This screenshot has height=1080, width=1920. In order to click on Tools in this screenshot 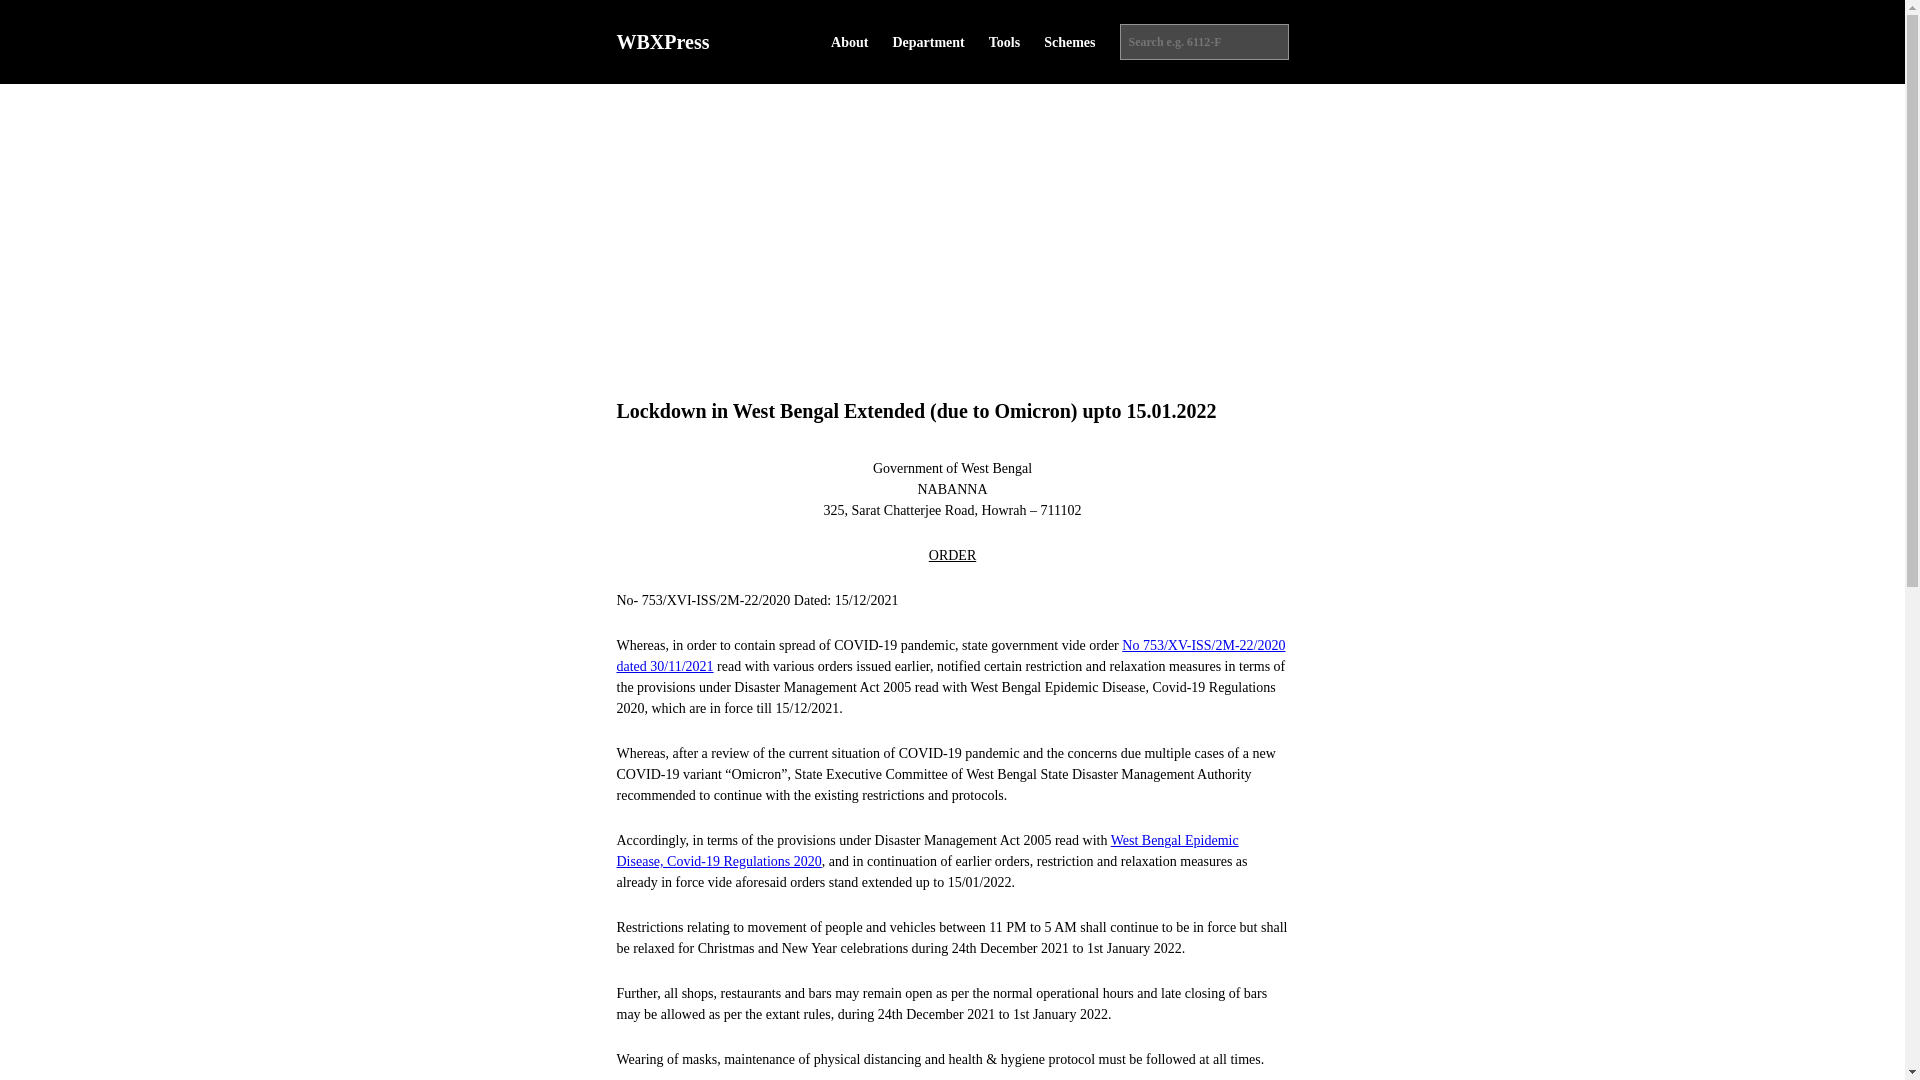, I will do `click(1004, 42)`.